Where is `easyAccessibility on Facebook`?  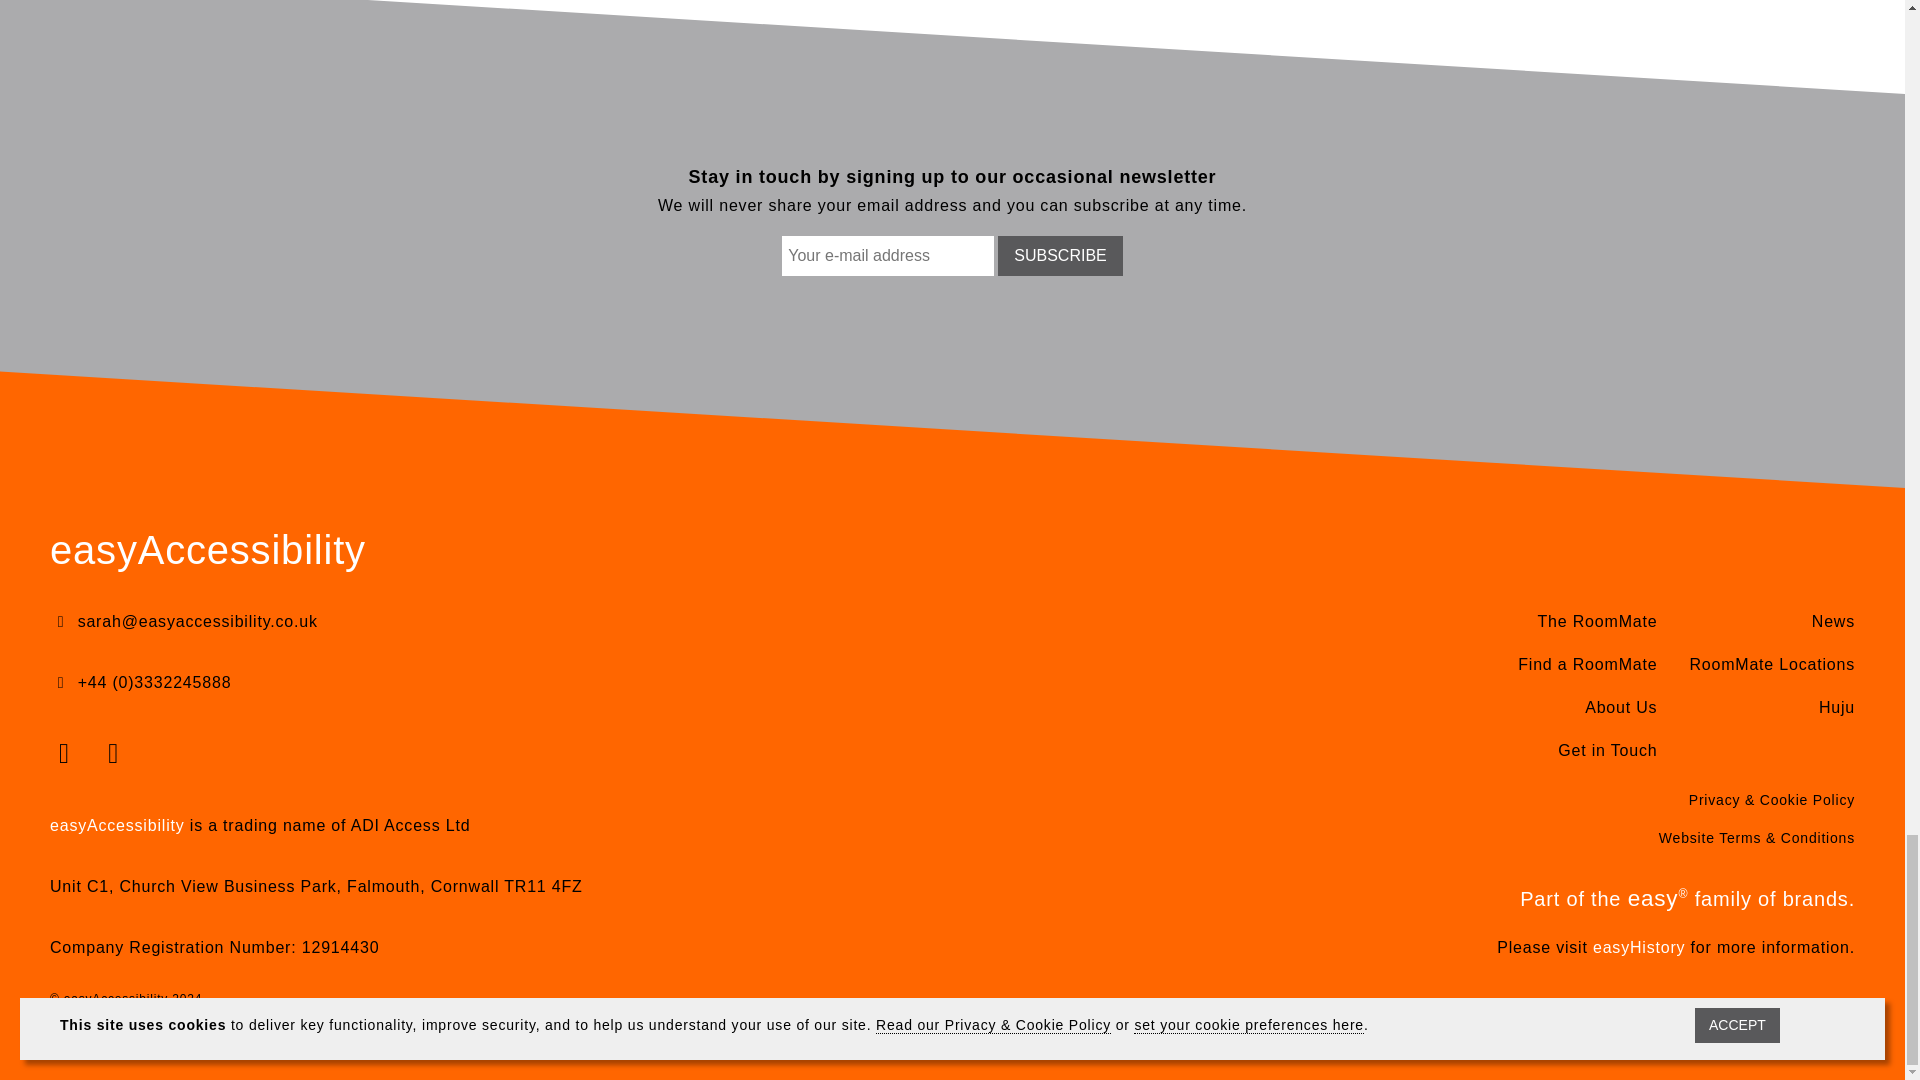
easyAccessibility on Facebook is located at coordinates (69, 752).